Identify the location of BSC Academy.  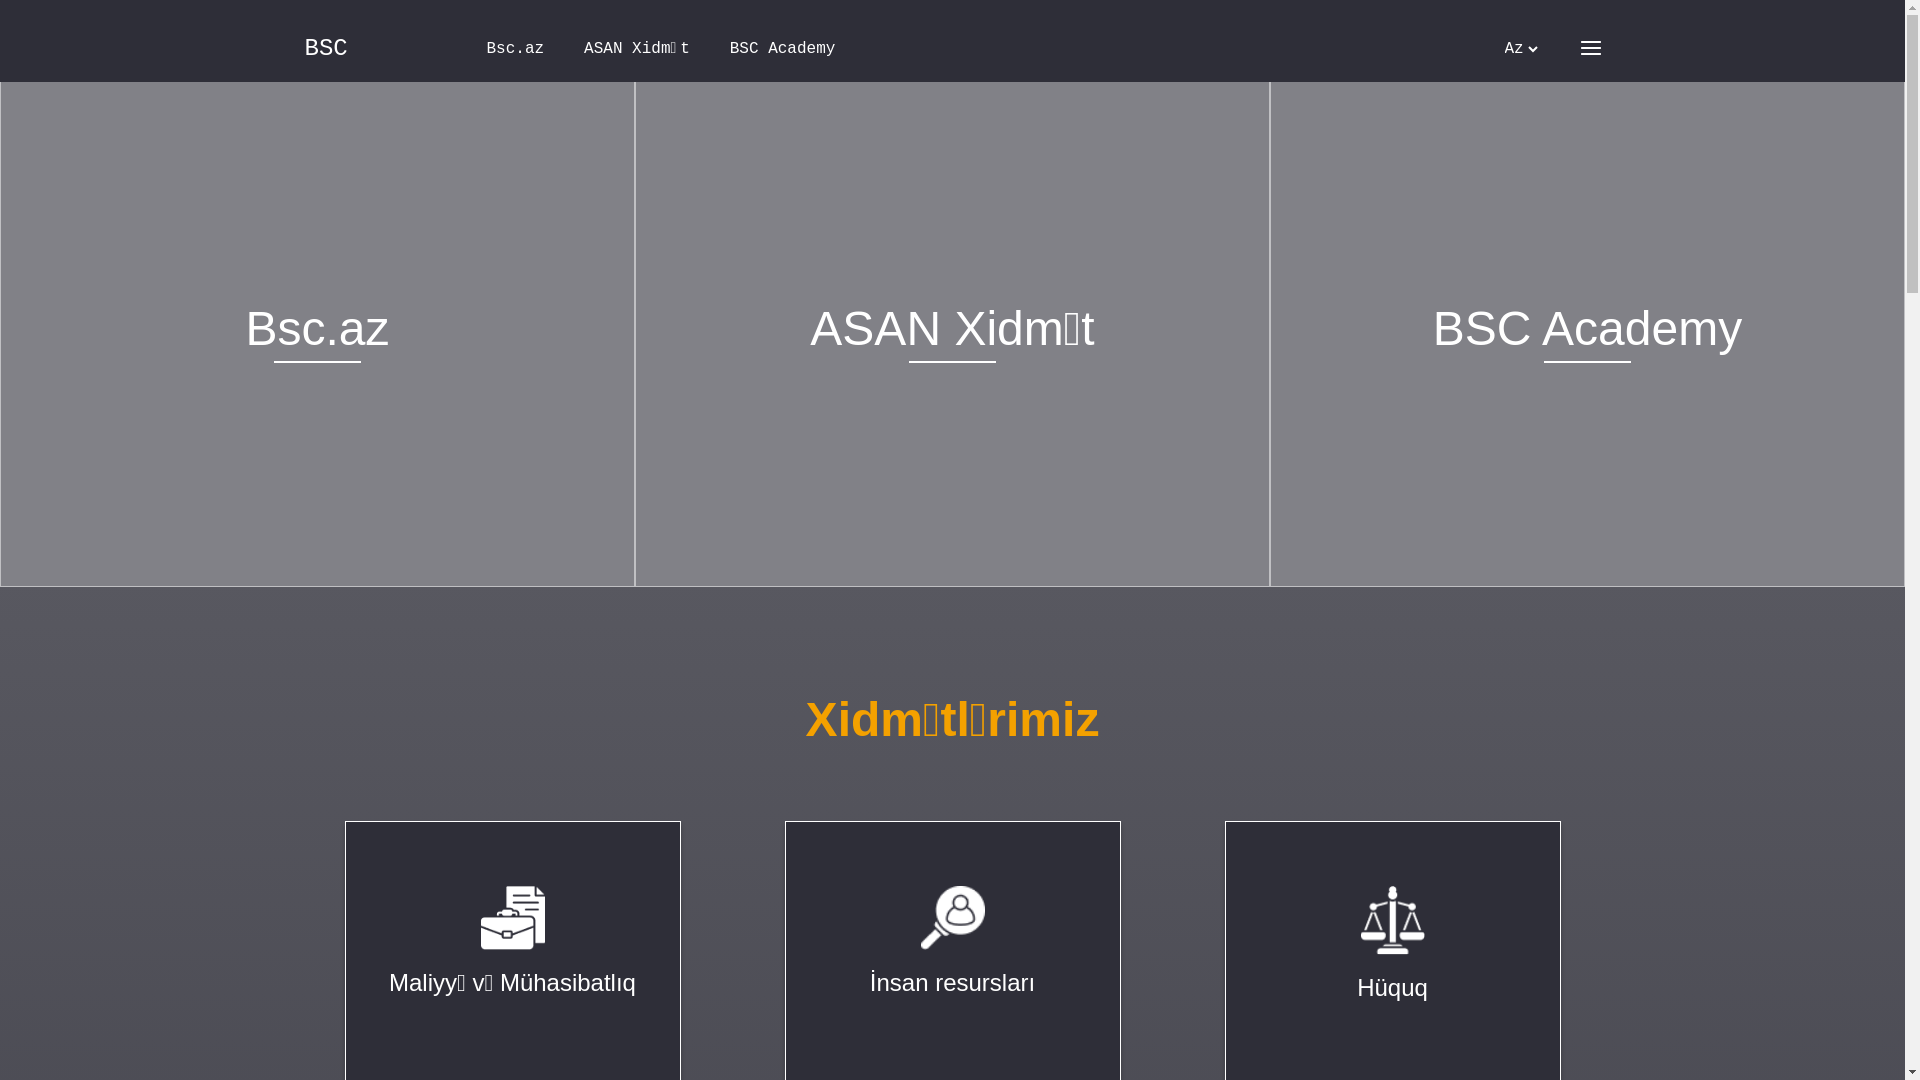
(783, 49).